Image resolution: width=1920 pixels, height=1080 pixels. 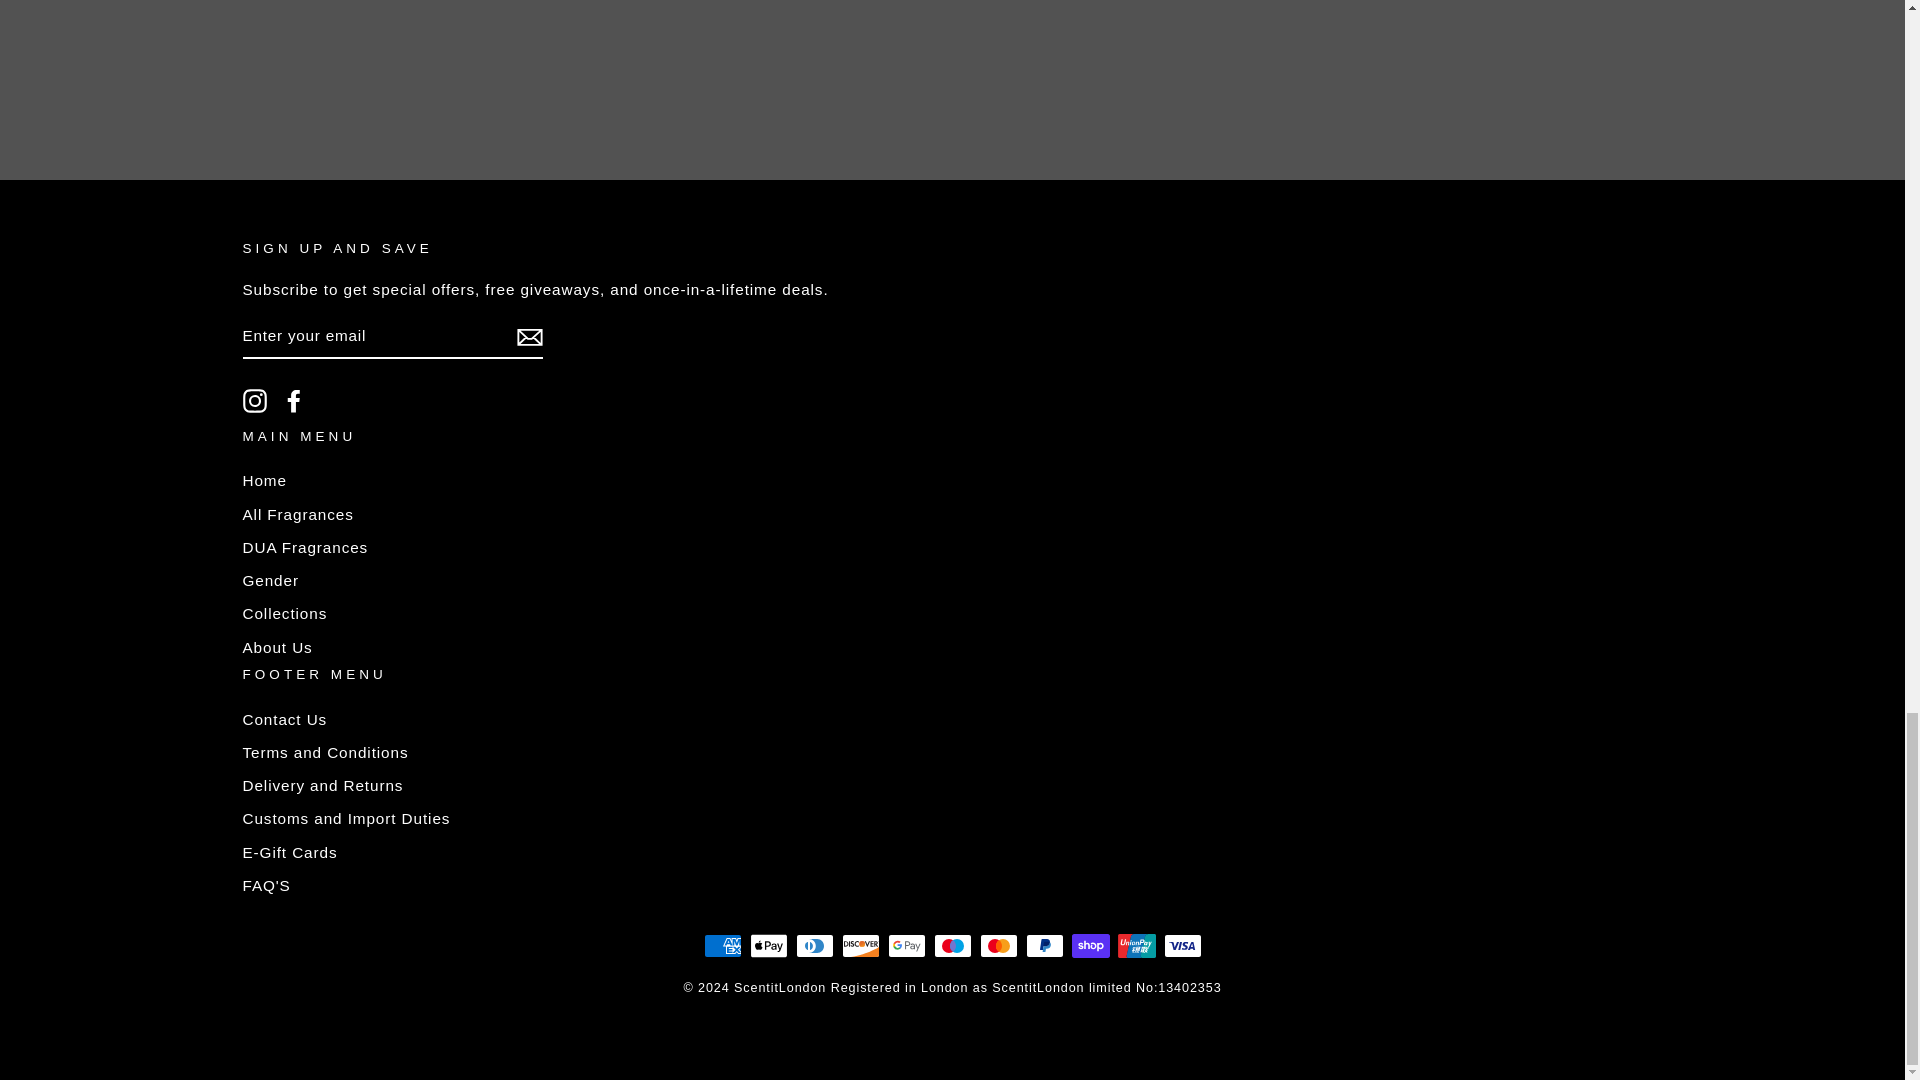 What do you see at coordinates (814, 946) in the screenshot?
I see `Diners Club` at bounding box center [814, 946].